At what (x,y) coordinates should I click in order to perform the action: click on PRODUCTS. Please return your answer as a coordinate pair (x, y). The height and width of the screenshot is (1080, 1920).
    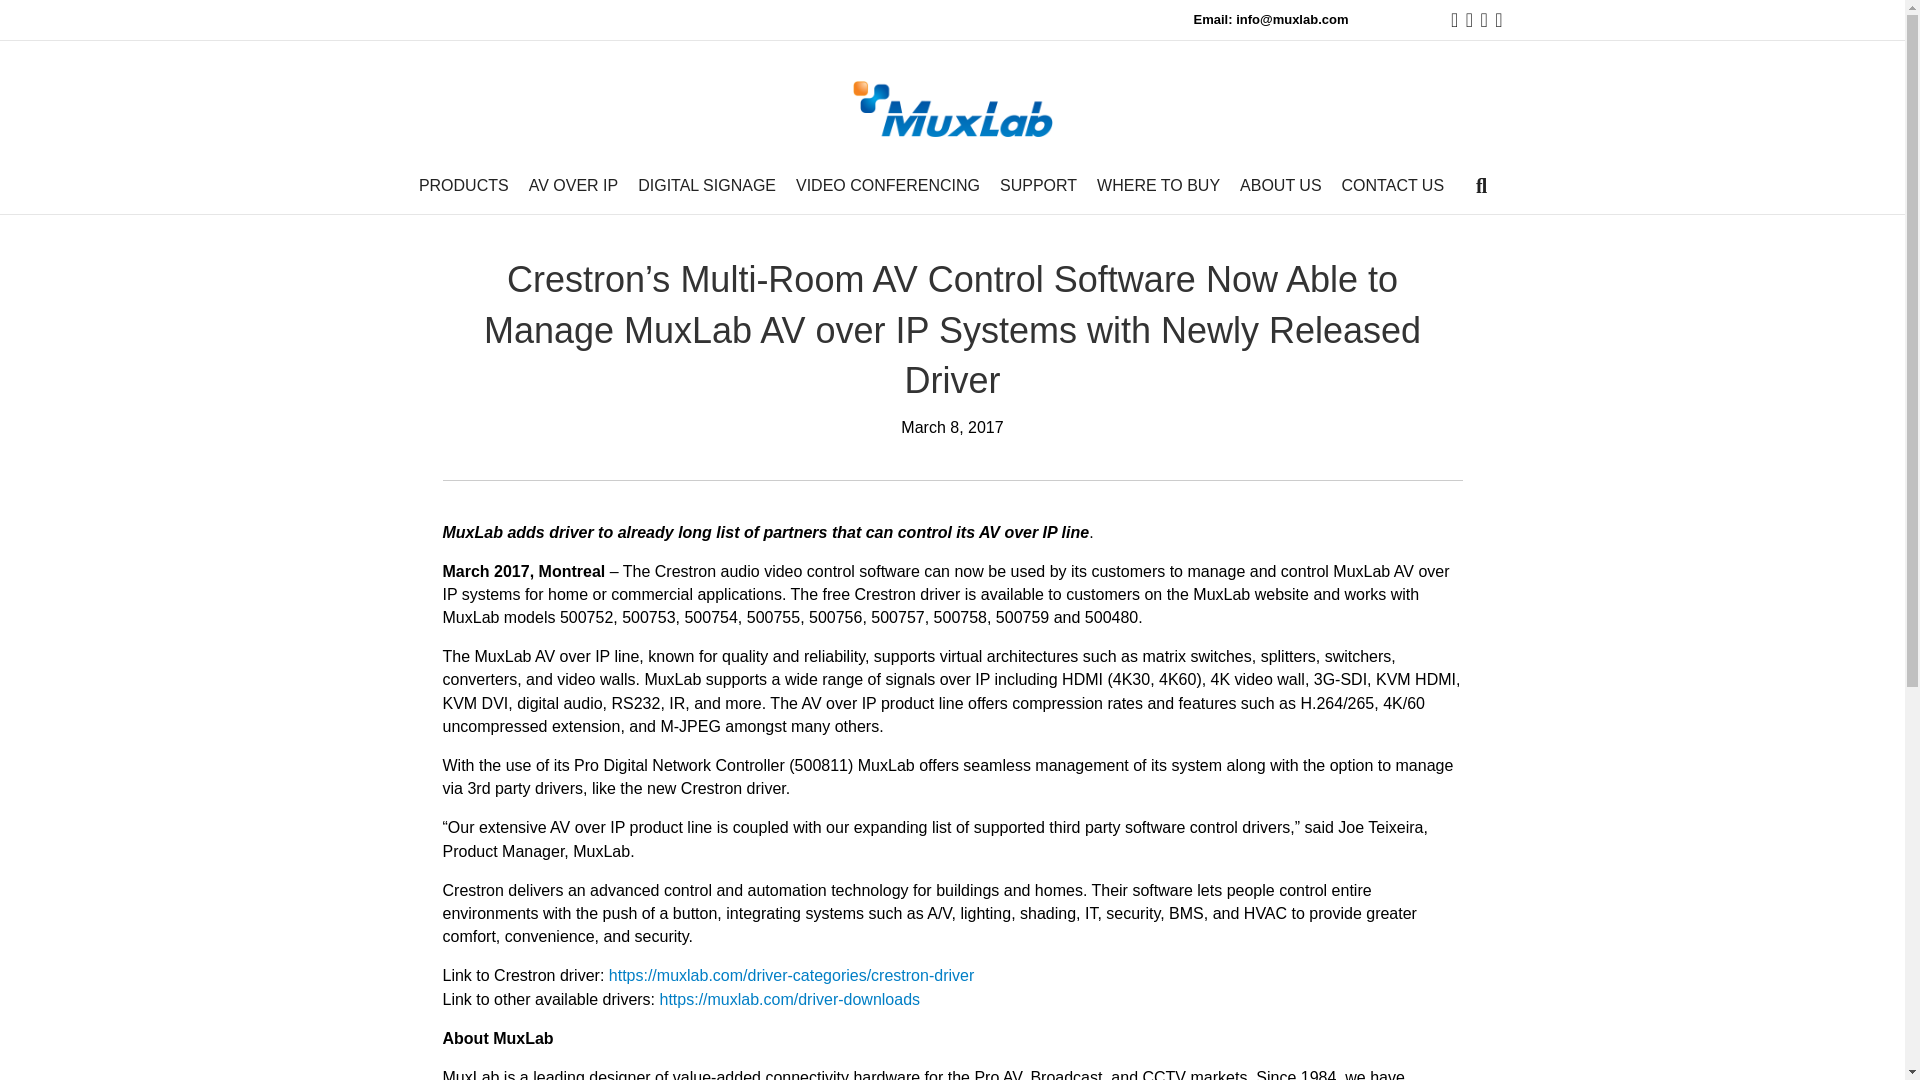
    Looking at the image, I should click on (463, 184).